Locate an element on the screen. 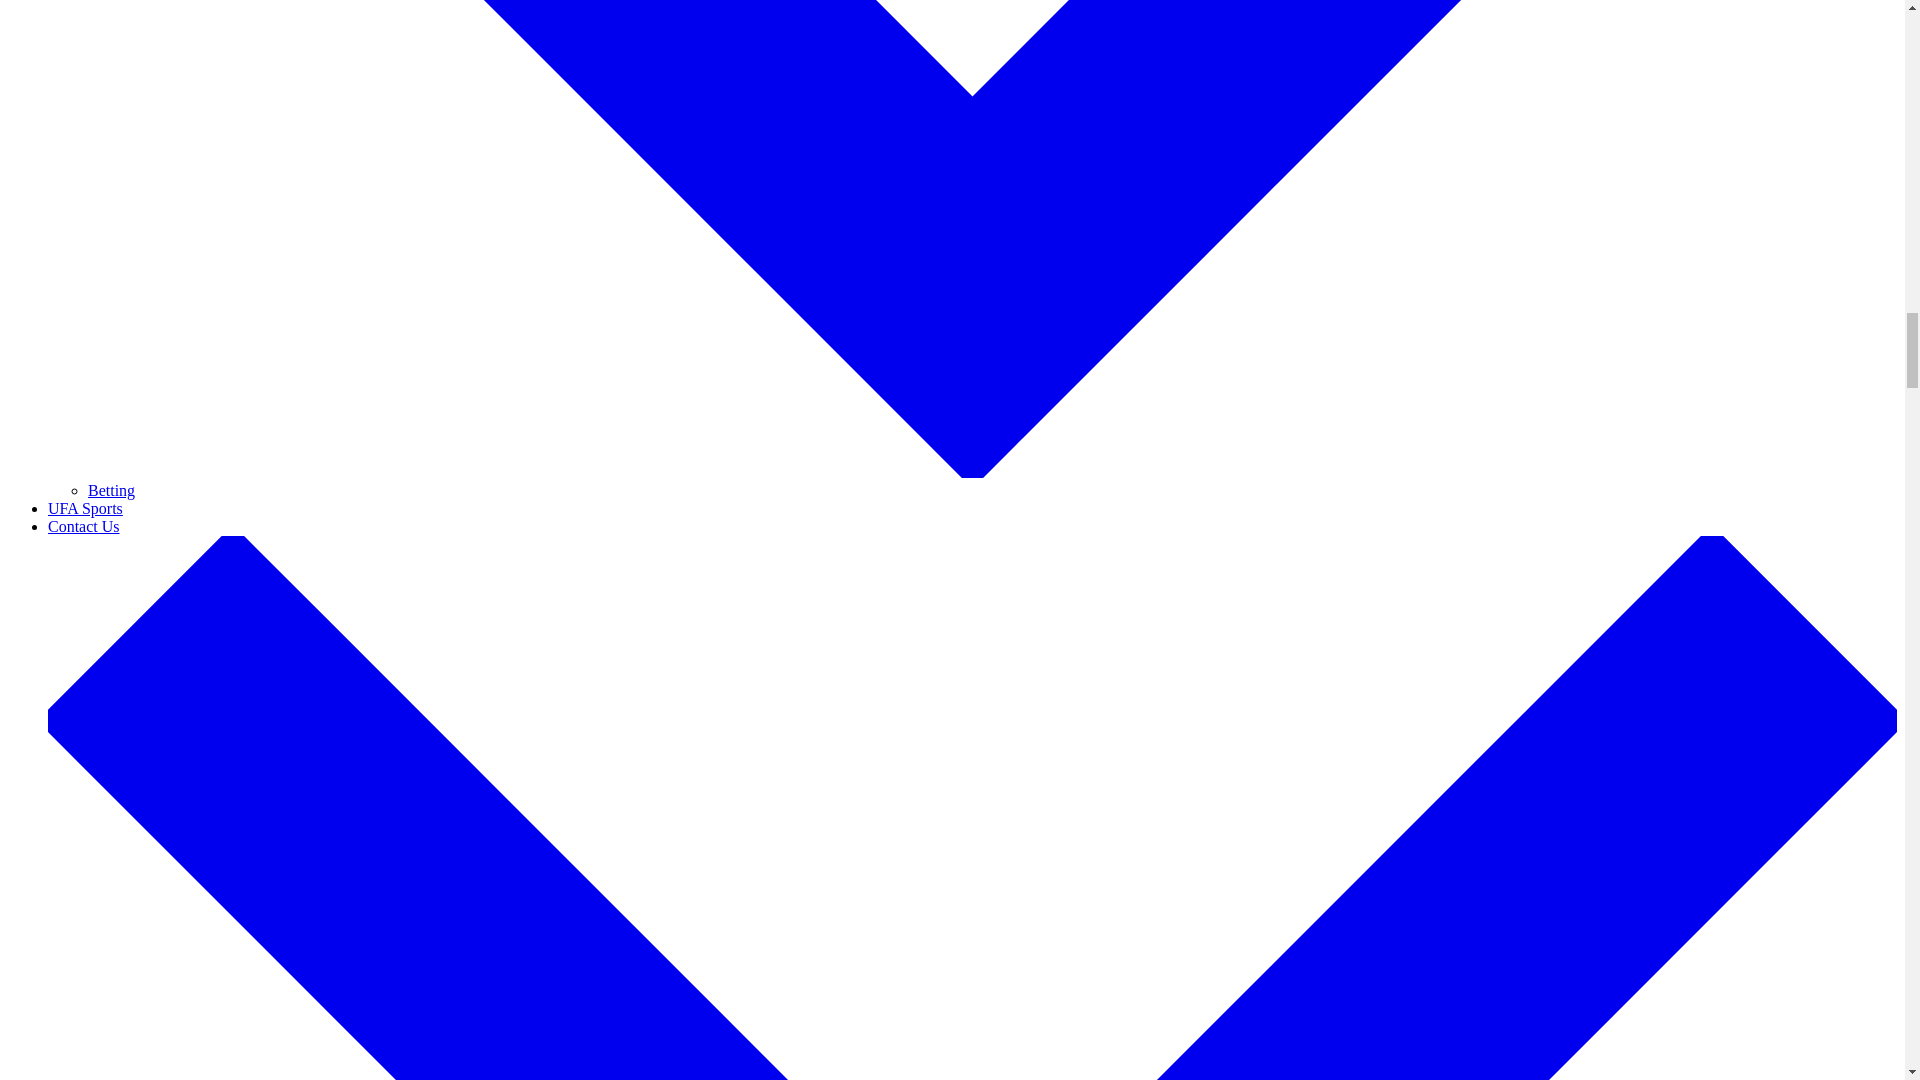 Image resolution: width=1920 pixels, height=1080 pixels. Betting is located at coordinates (111, 490).